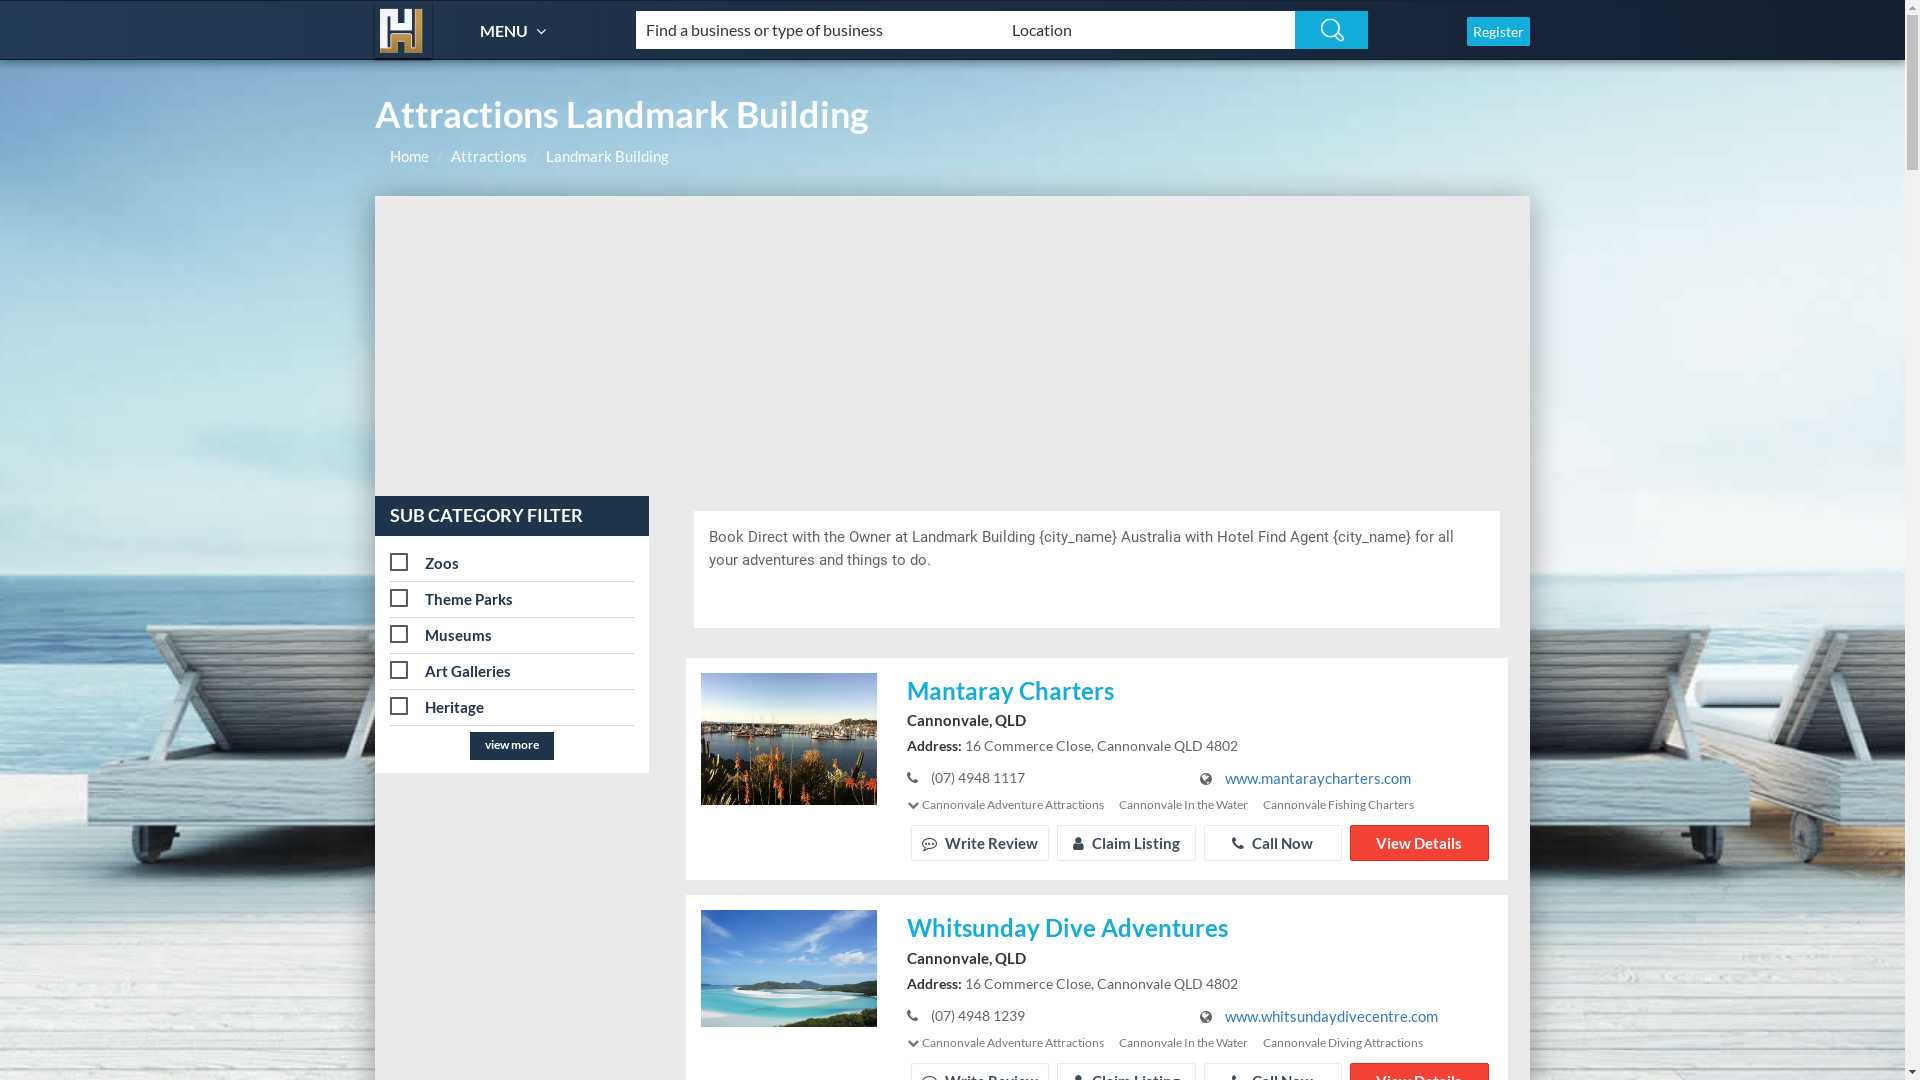 The height and width of the screenshot is (1080, 1920). I want to click on View Details, so click(1419, 843).